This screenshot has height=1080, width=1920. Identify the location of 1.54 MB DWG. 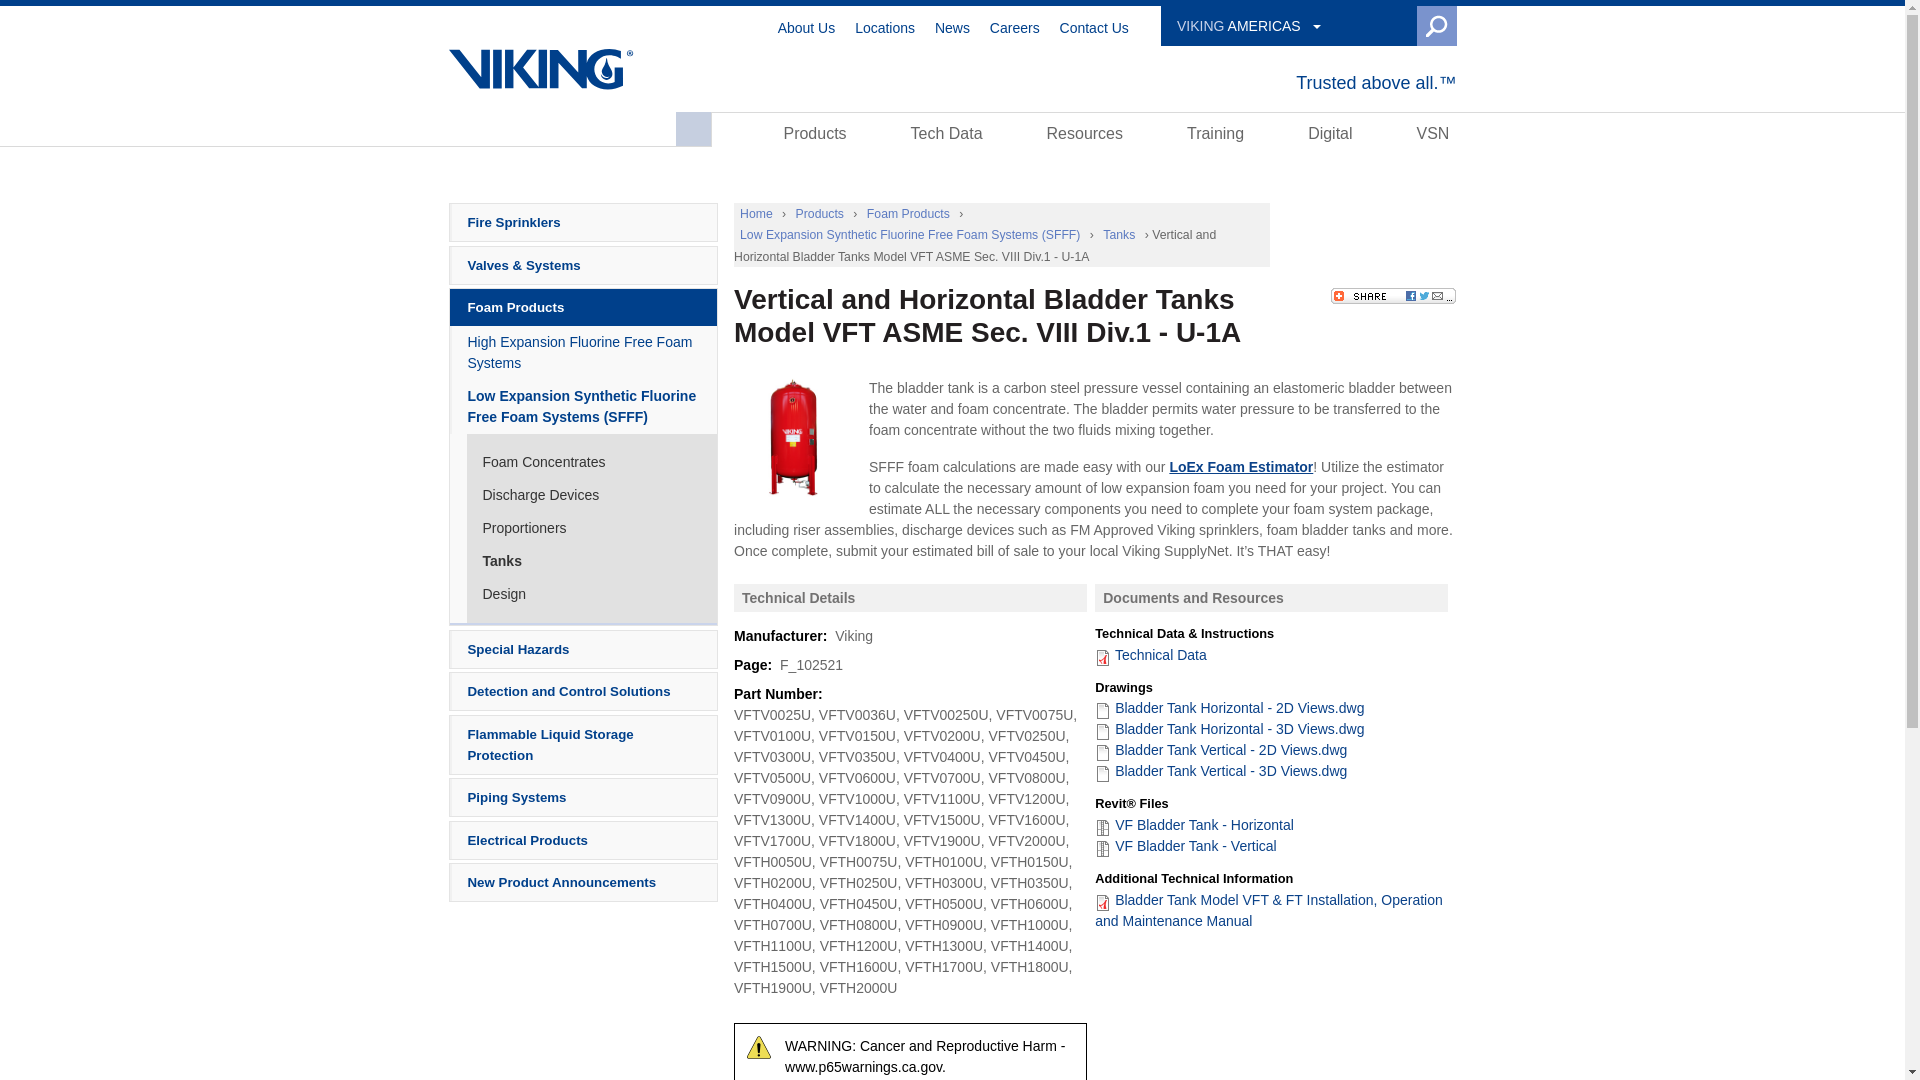
(1228, 708).